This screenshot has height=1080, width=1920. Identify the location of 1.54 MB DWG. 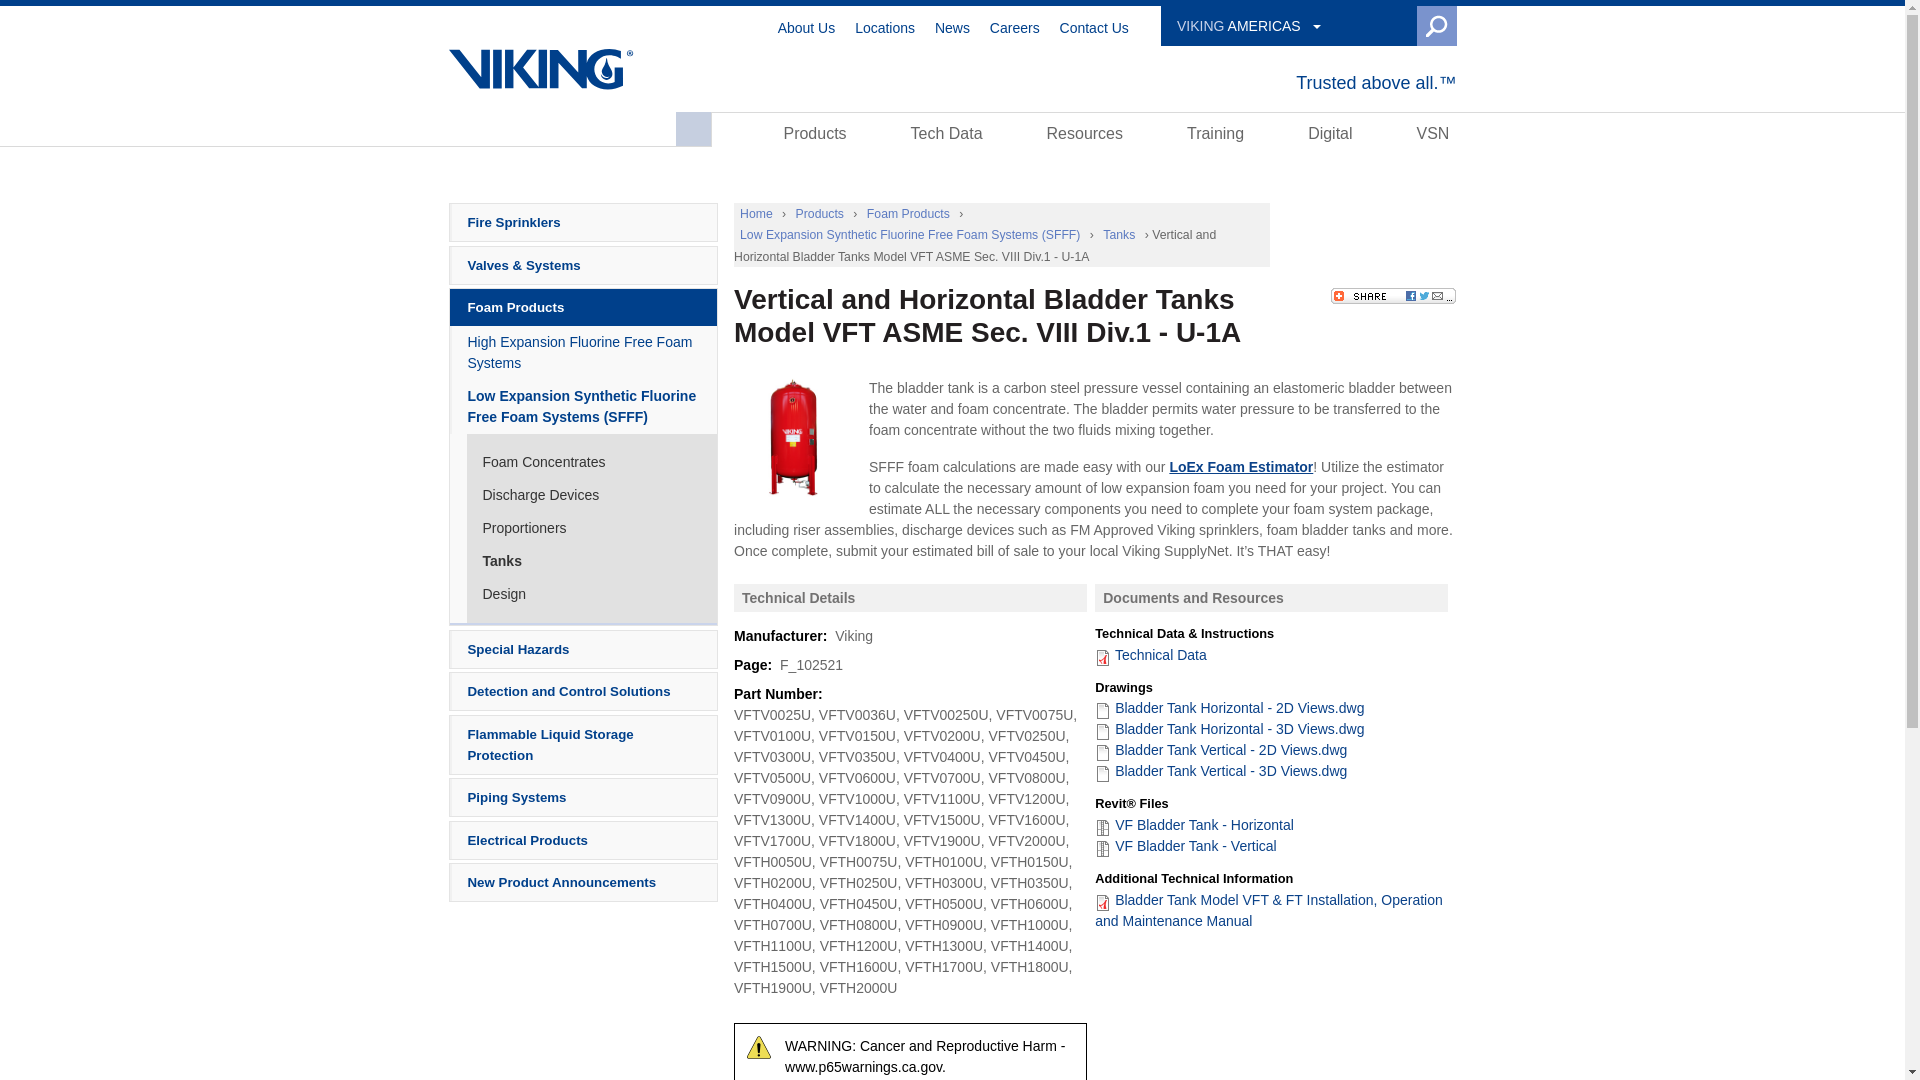
(1228, 708).